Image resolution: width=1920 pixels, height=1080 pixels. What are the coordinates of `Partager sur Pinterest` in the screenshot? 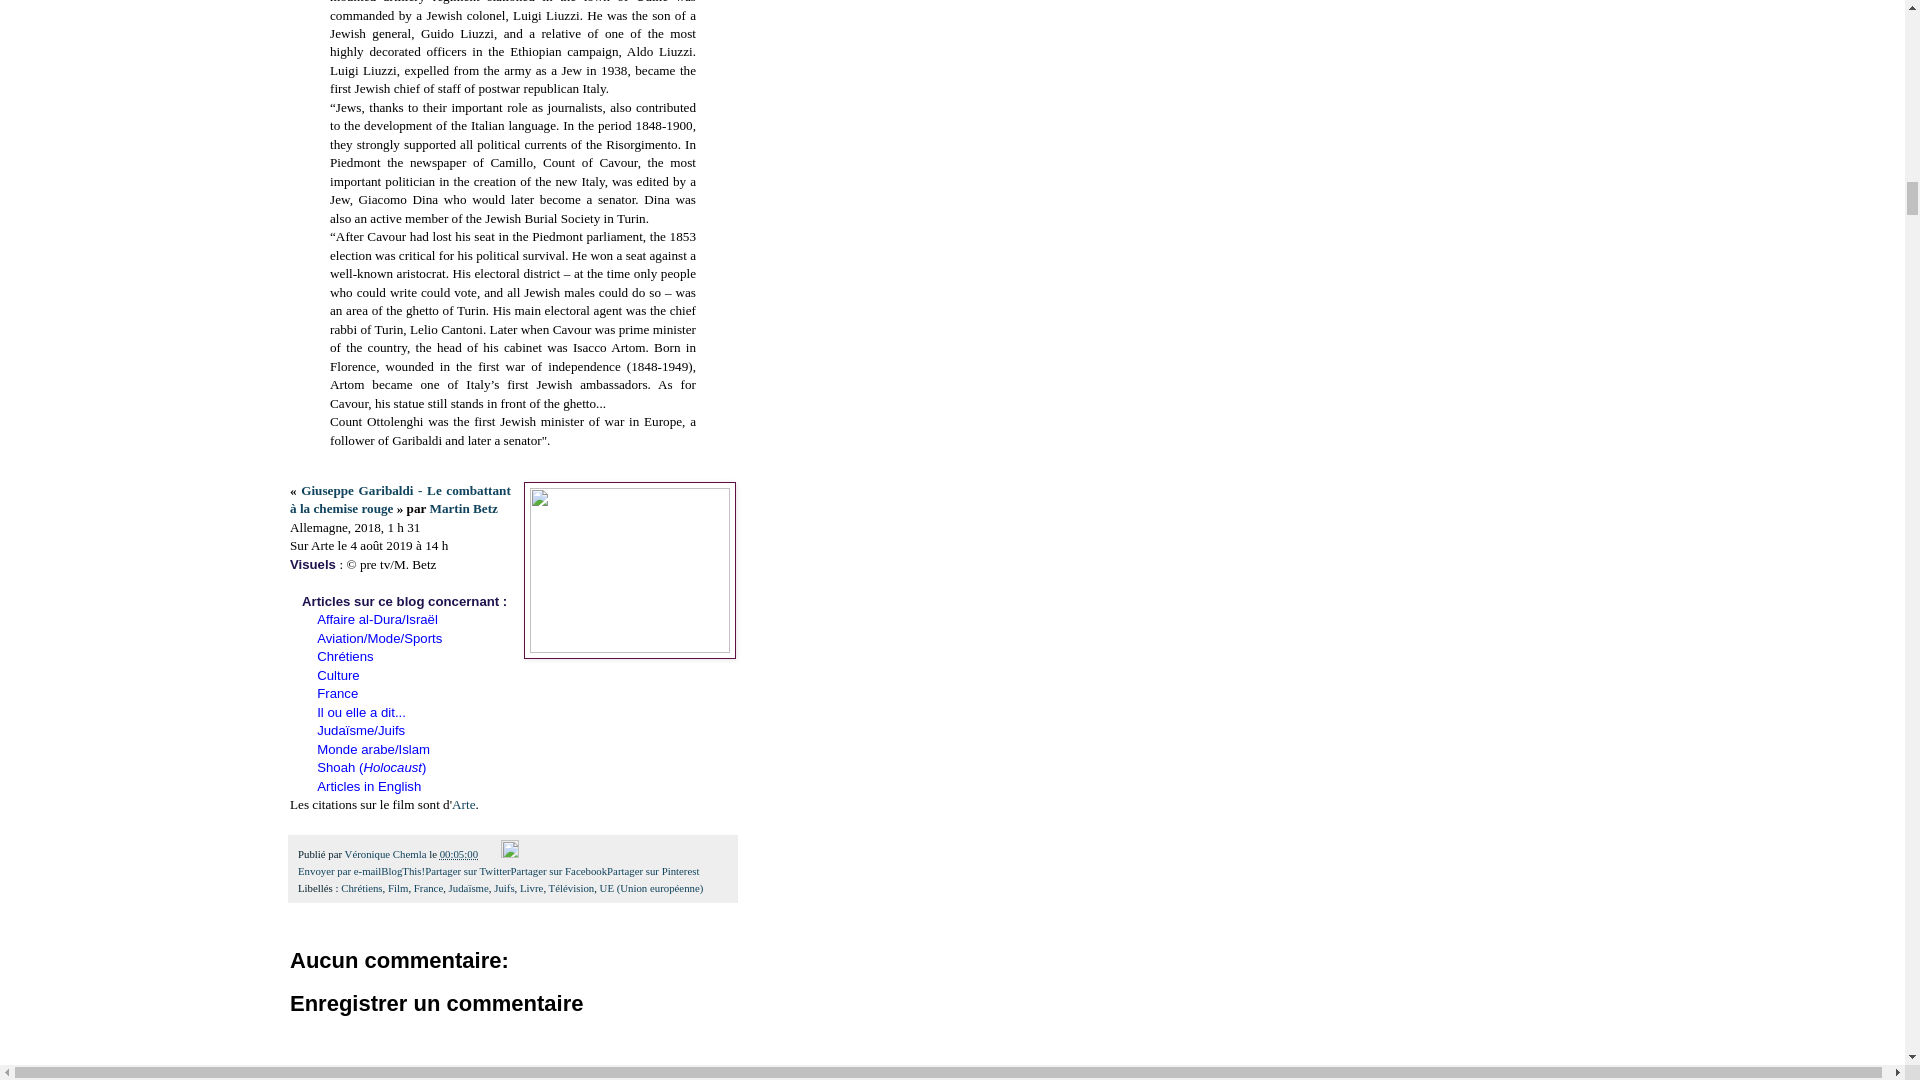 It's located at (652, 870).